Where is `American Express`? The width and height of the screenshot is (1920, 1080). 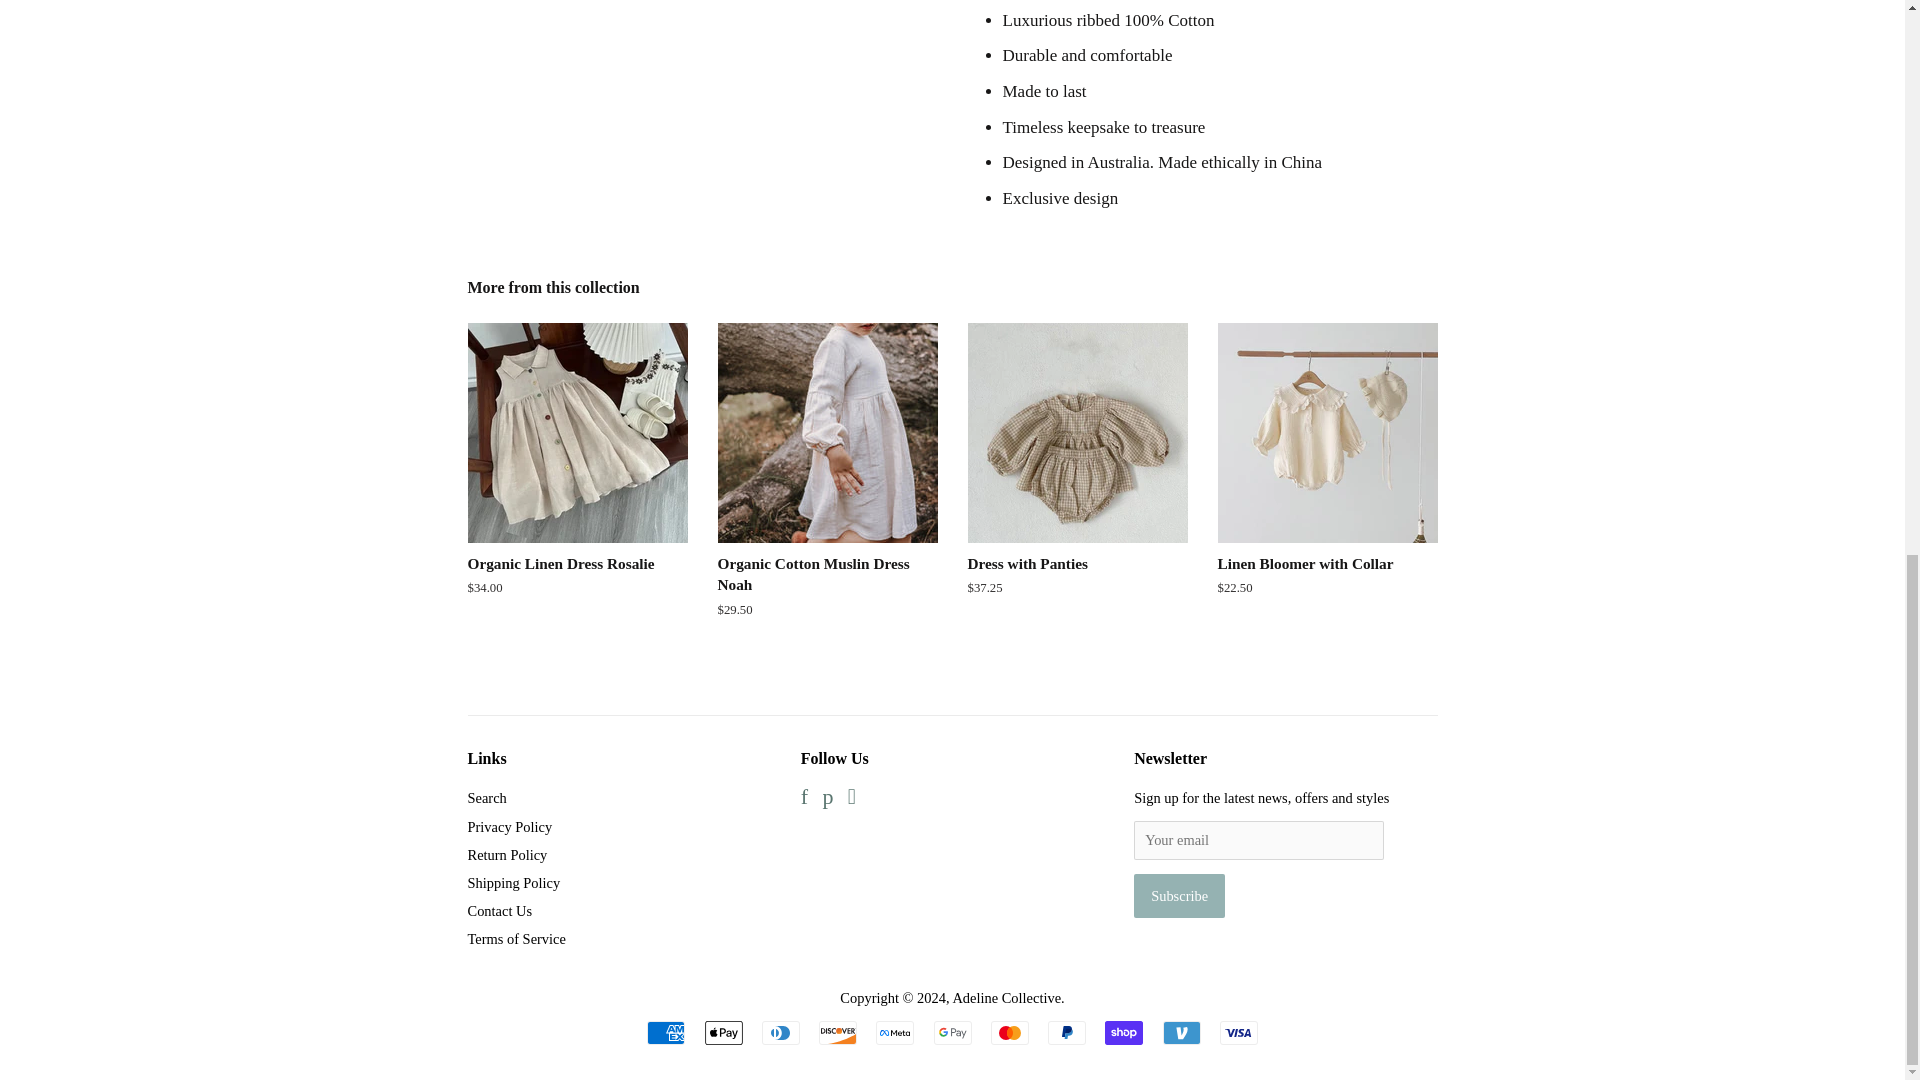
American Express is located at coordinates (666, 1032).